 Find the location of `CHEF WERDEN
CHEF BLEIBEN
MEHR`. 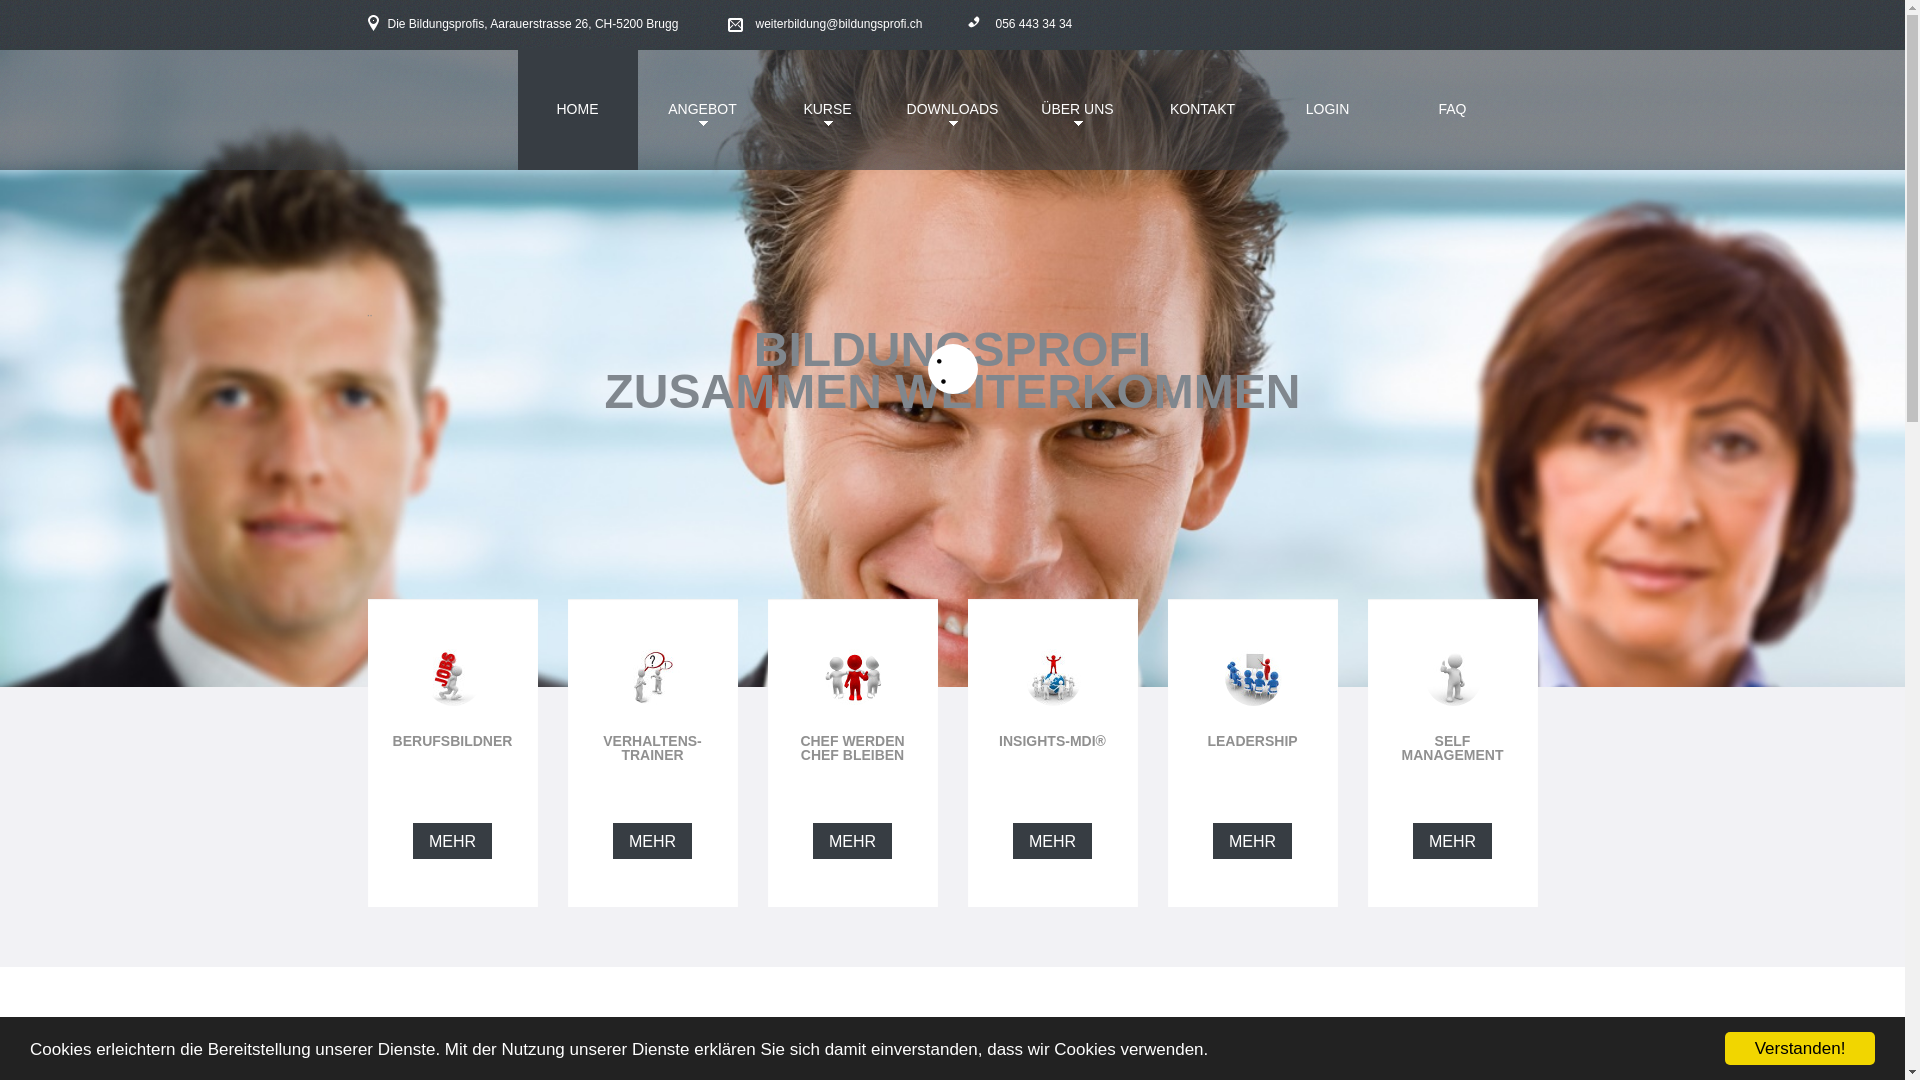

CHEF WERDEN
CHEF BLEIBEN
MEHR is located at coordinates (853, 827).